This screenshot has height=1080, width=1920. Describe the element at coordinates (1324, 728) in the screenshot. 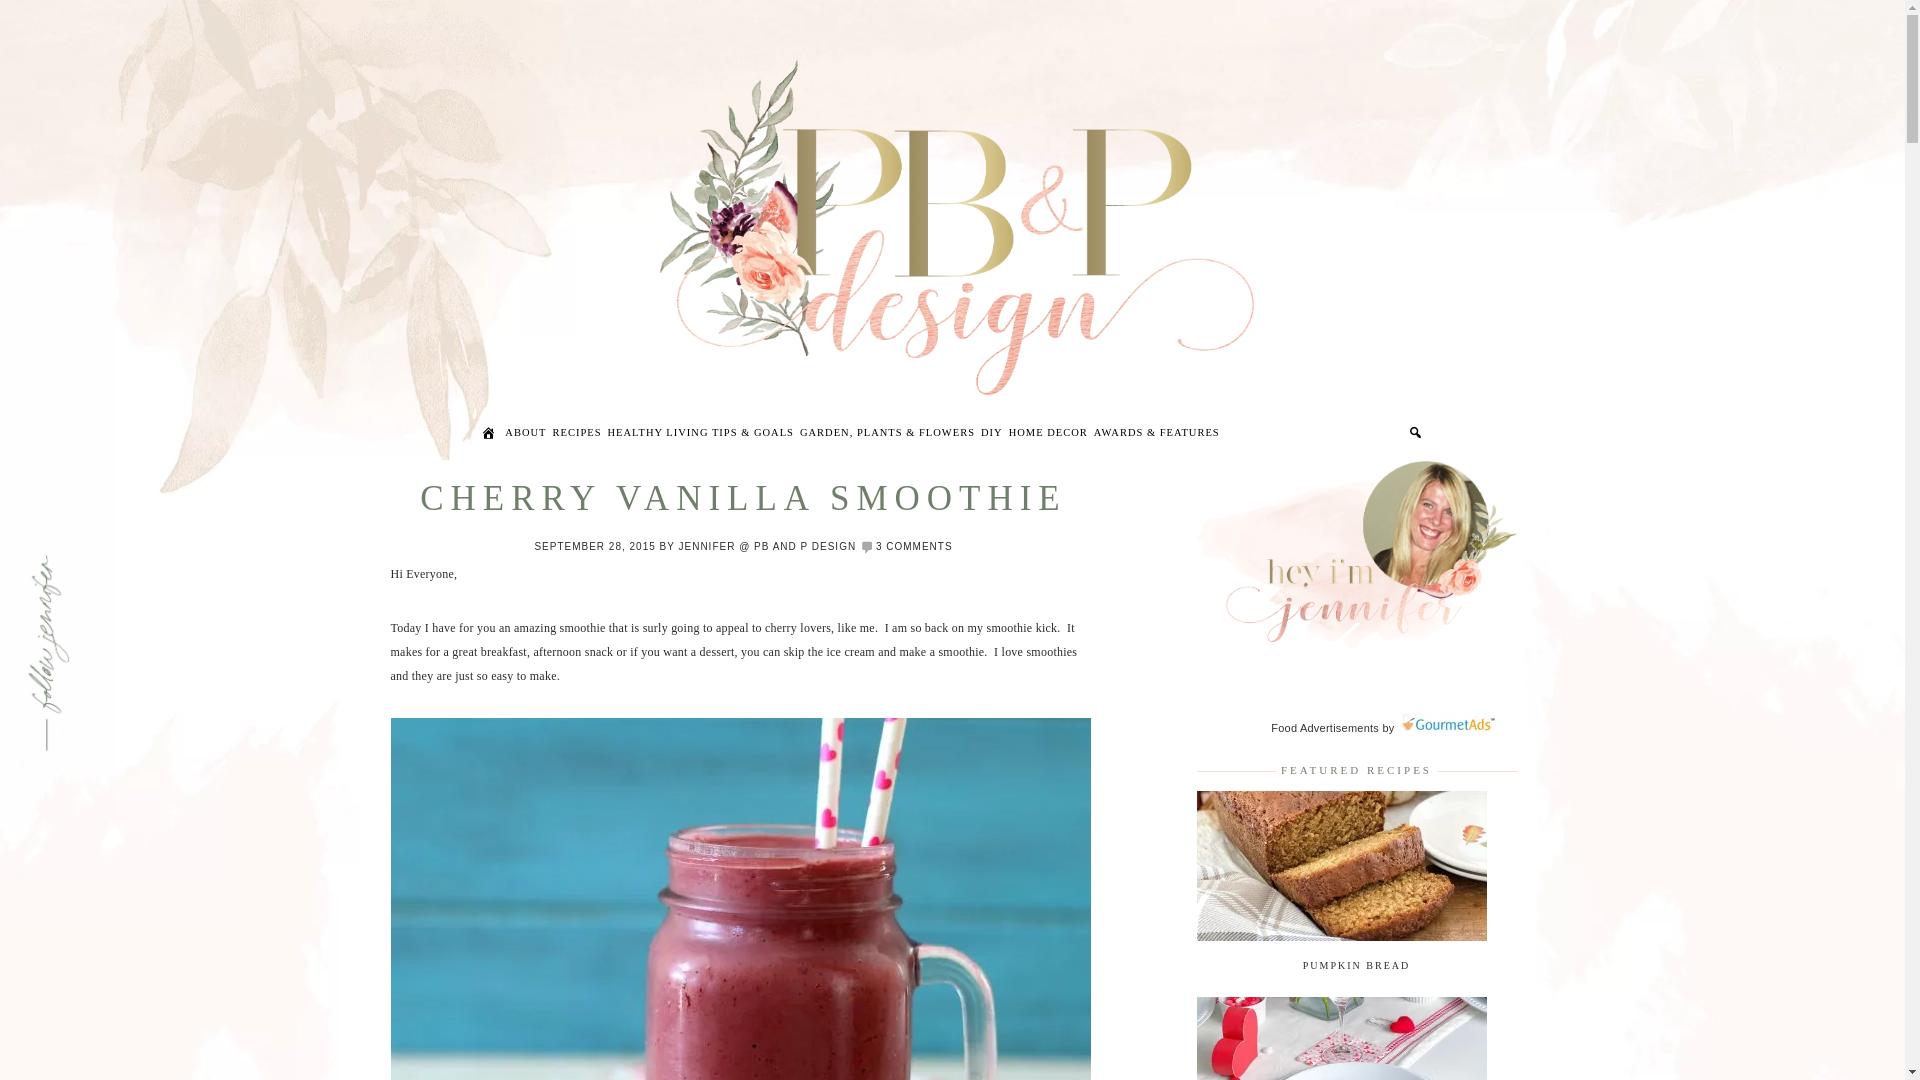

I see `Food Advertisements` at that location.